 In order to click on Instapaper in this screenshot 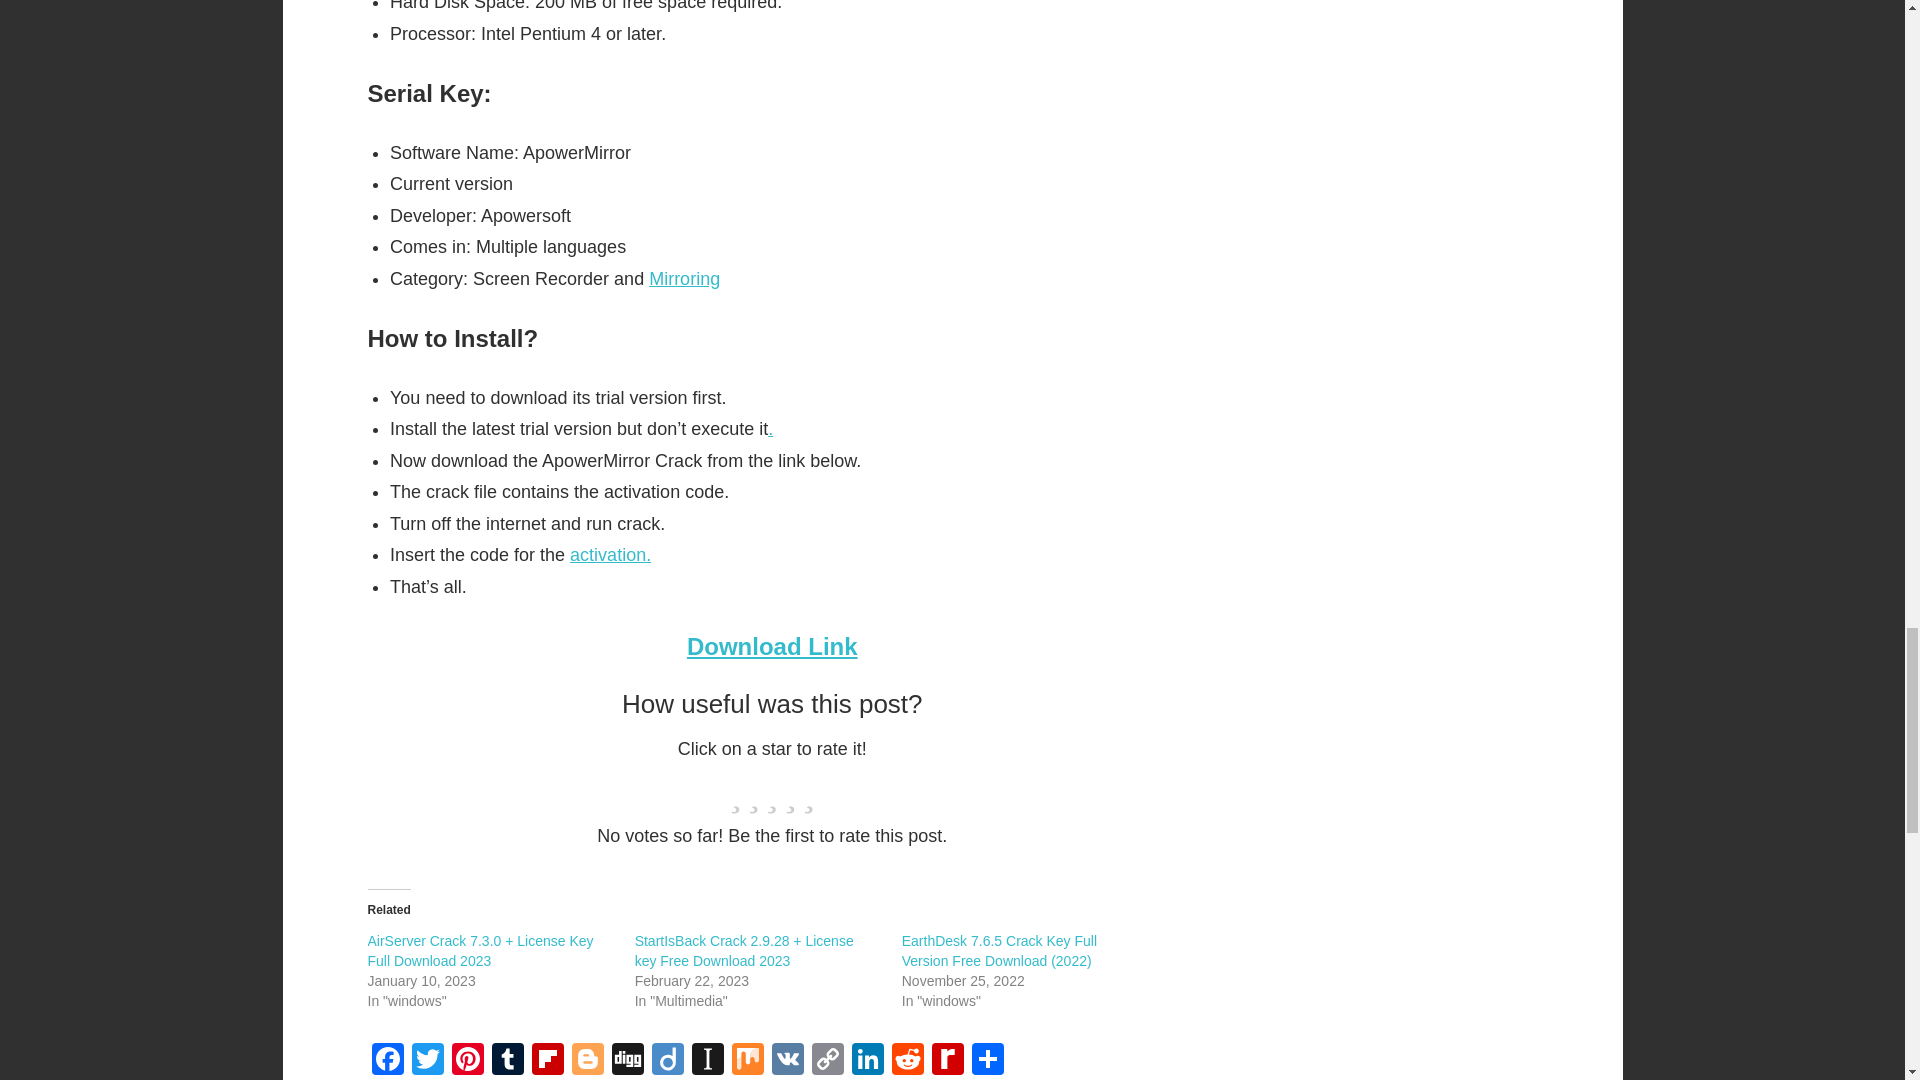, I will do `click(707, 1062)`.